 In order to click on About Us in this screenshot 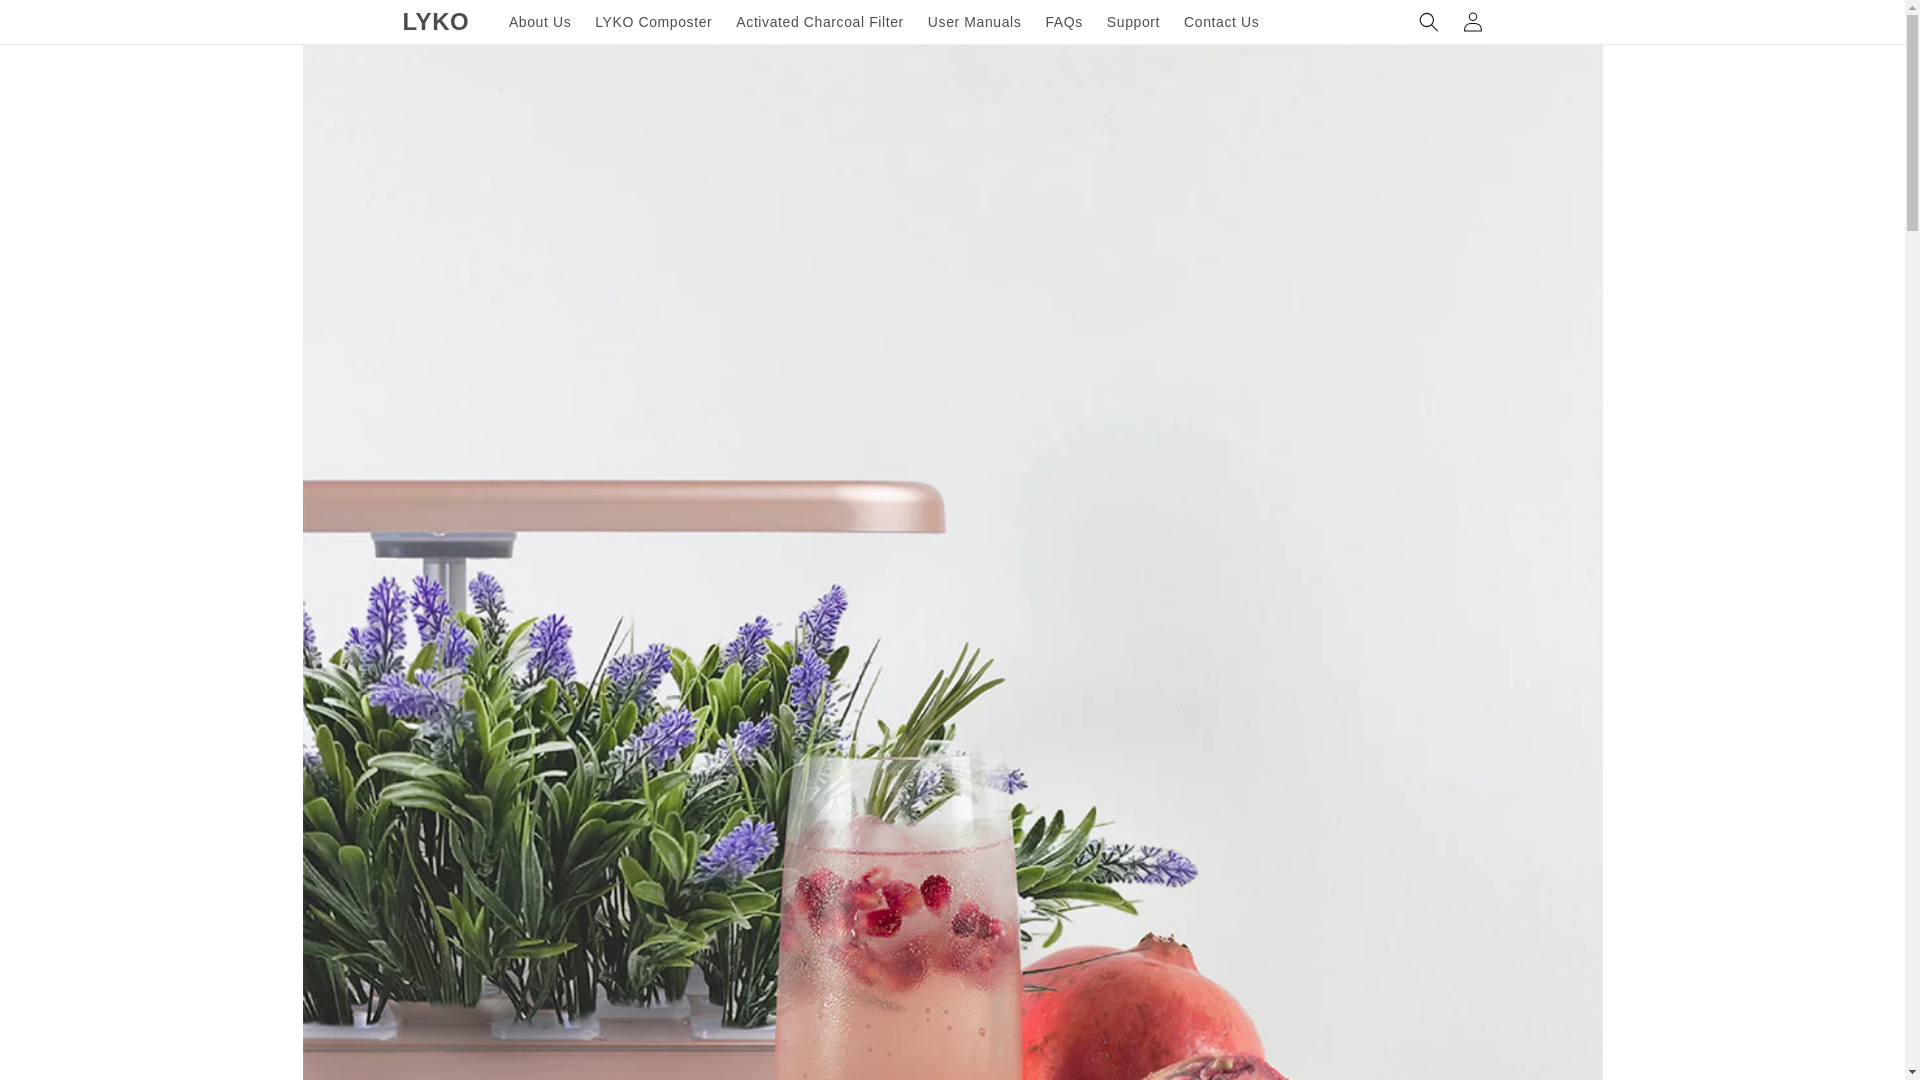, I will do `click(540, 22)`.